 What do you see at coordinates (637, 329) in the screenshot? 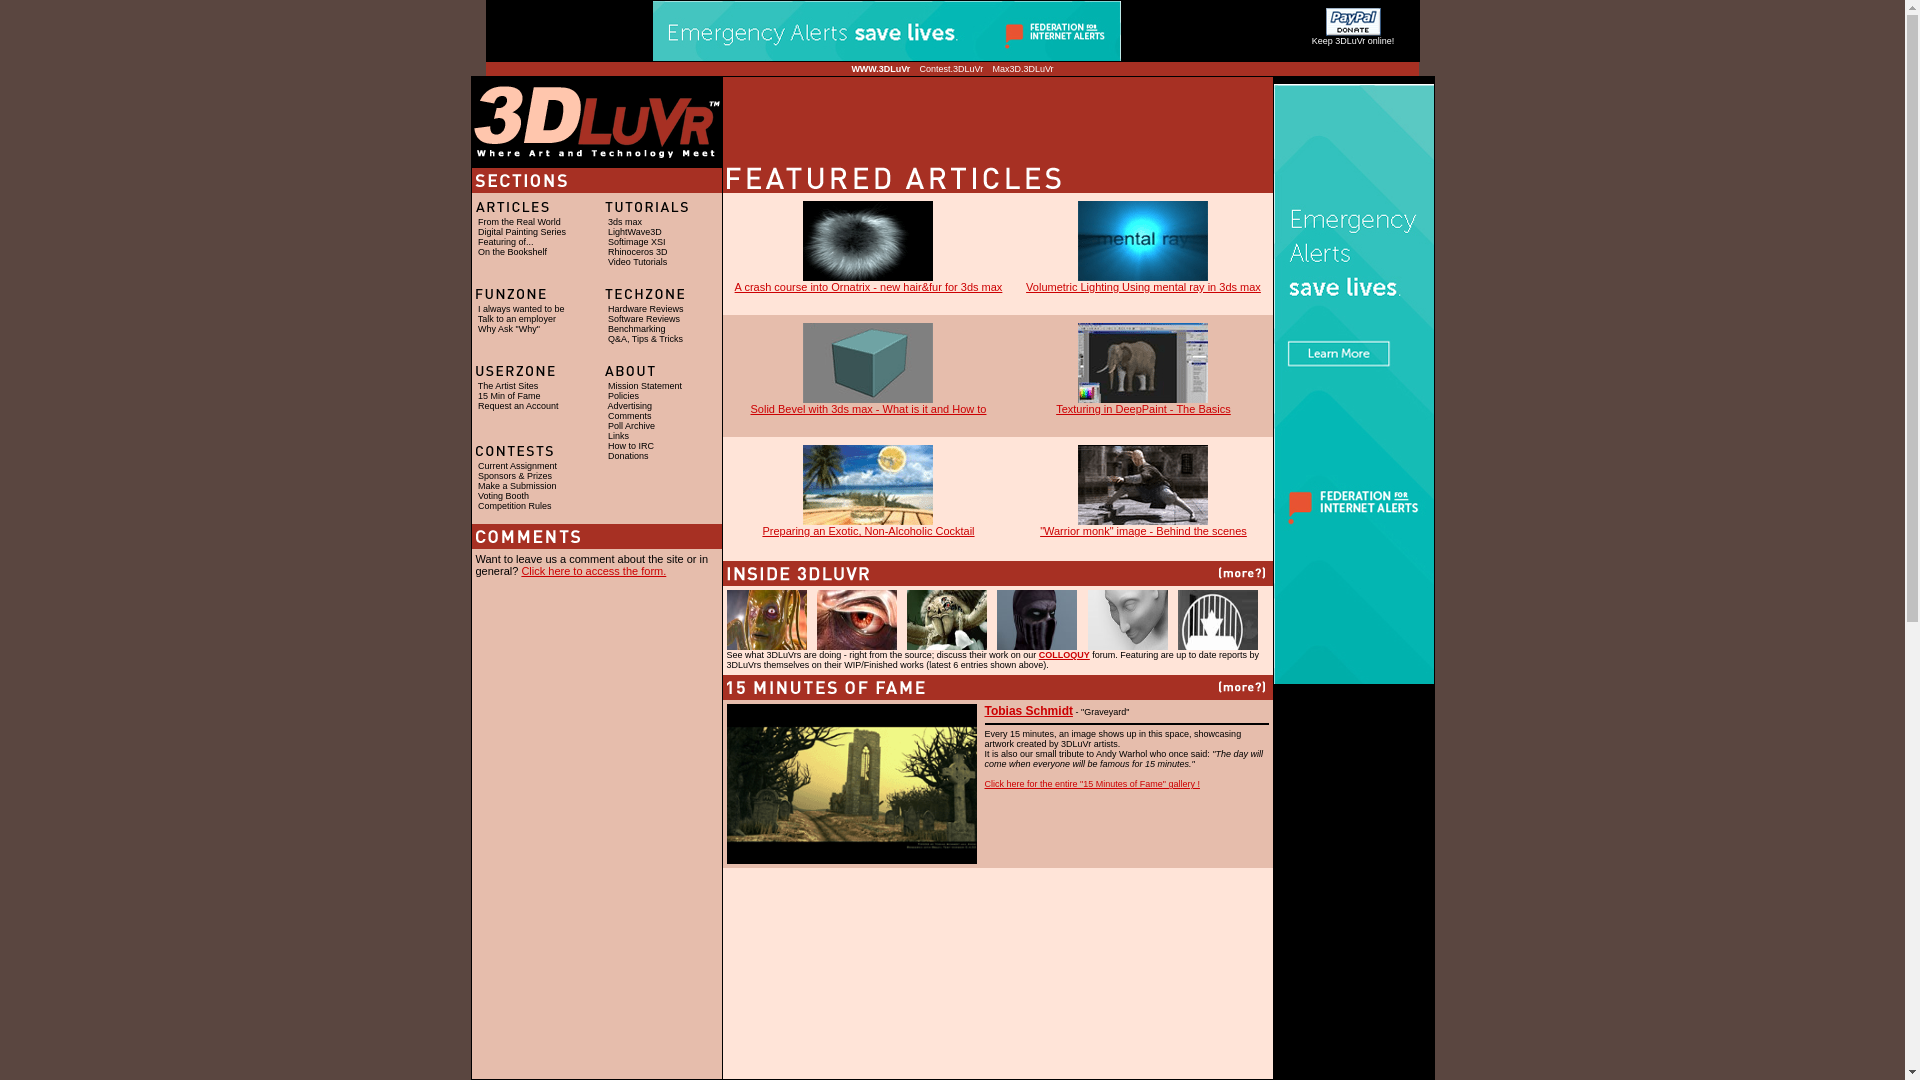
I see `Benchmarking` at bounding box center [637, 329].